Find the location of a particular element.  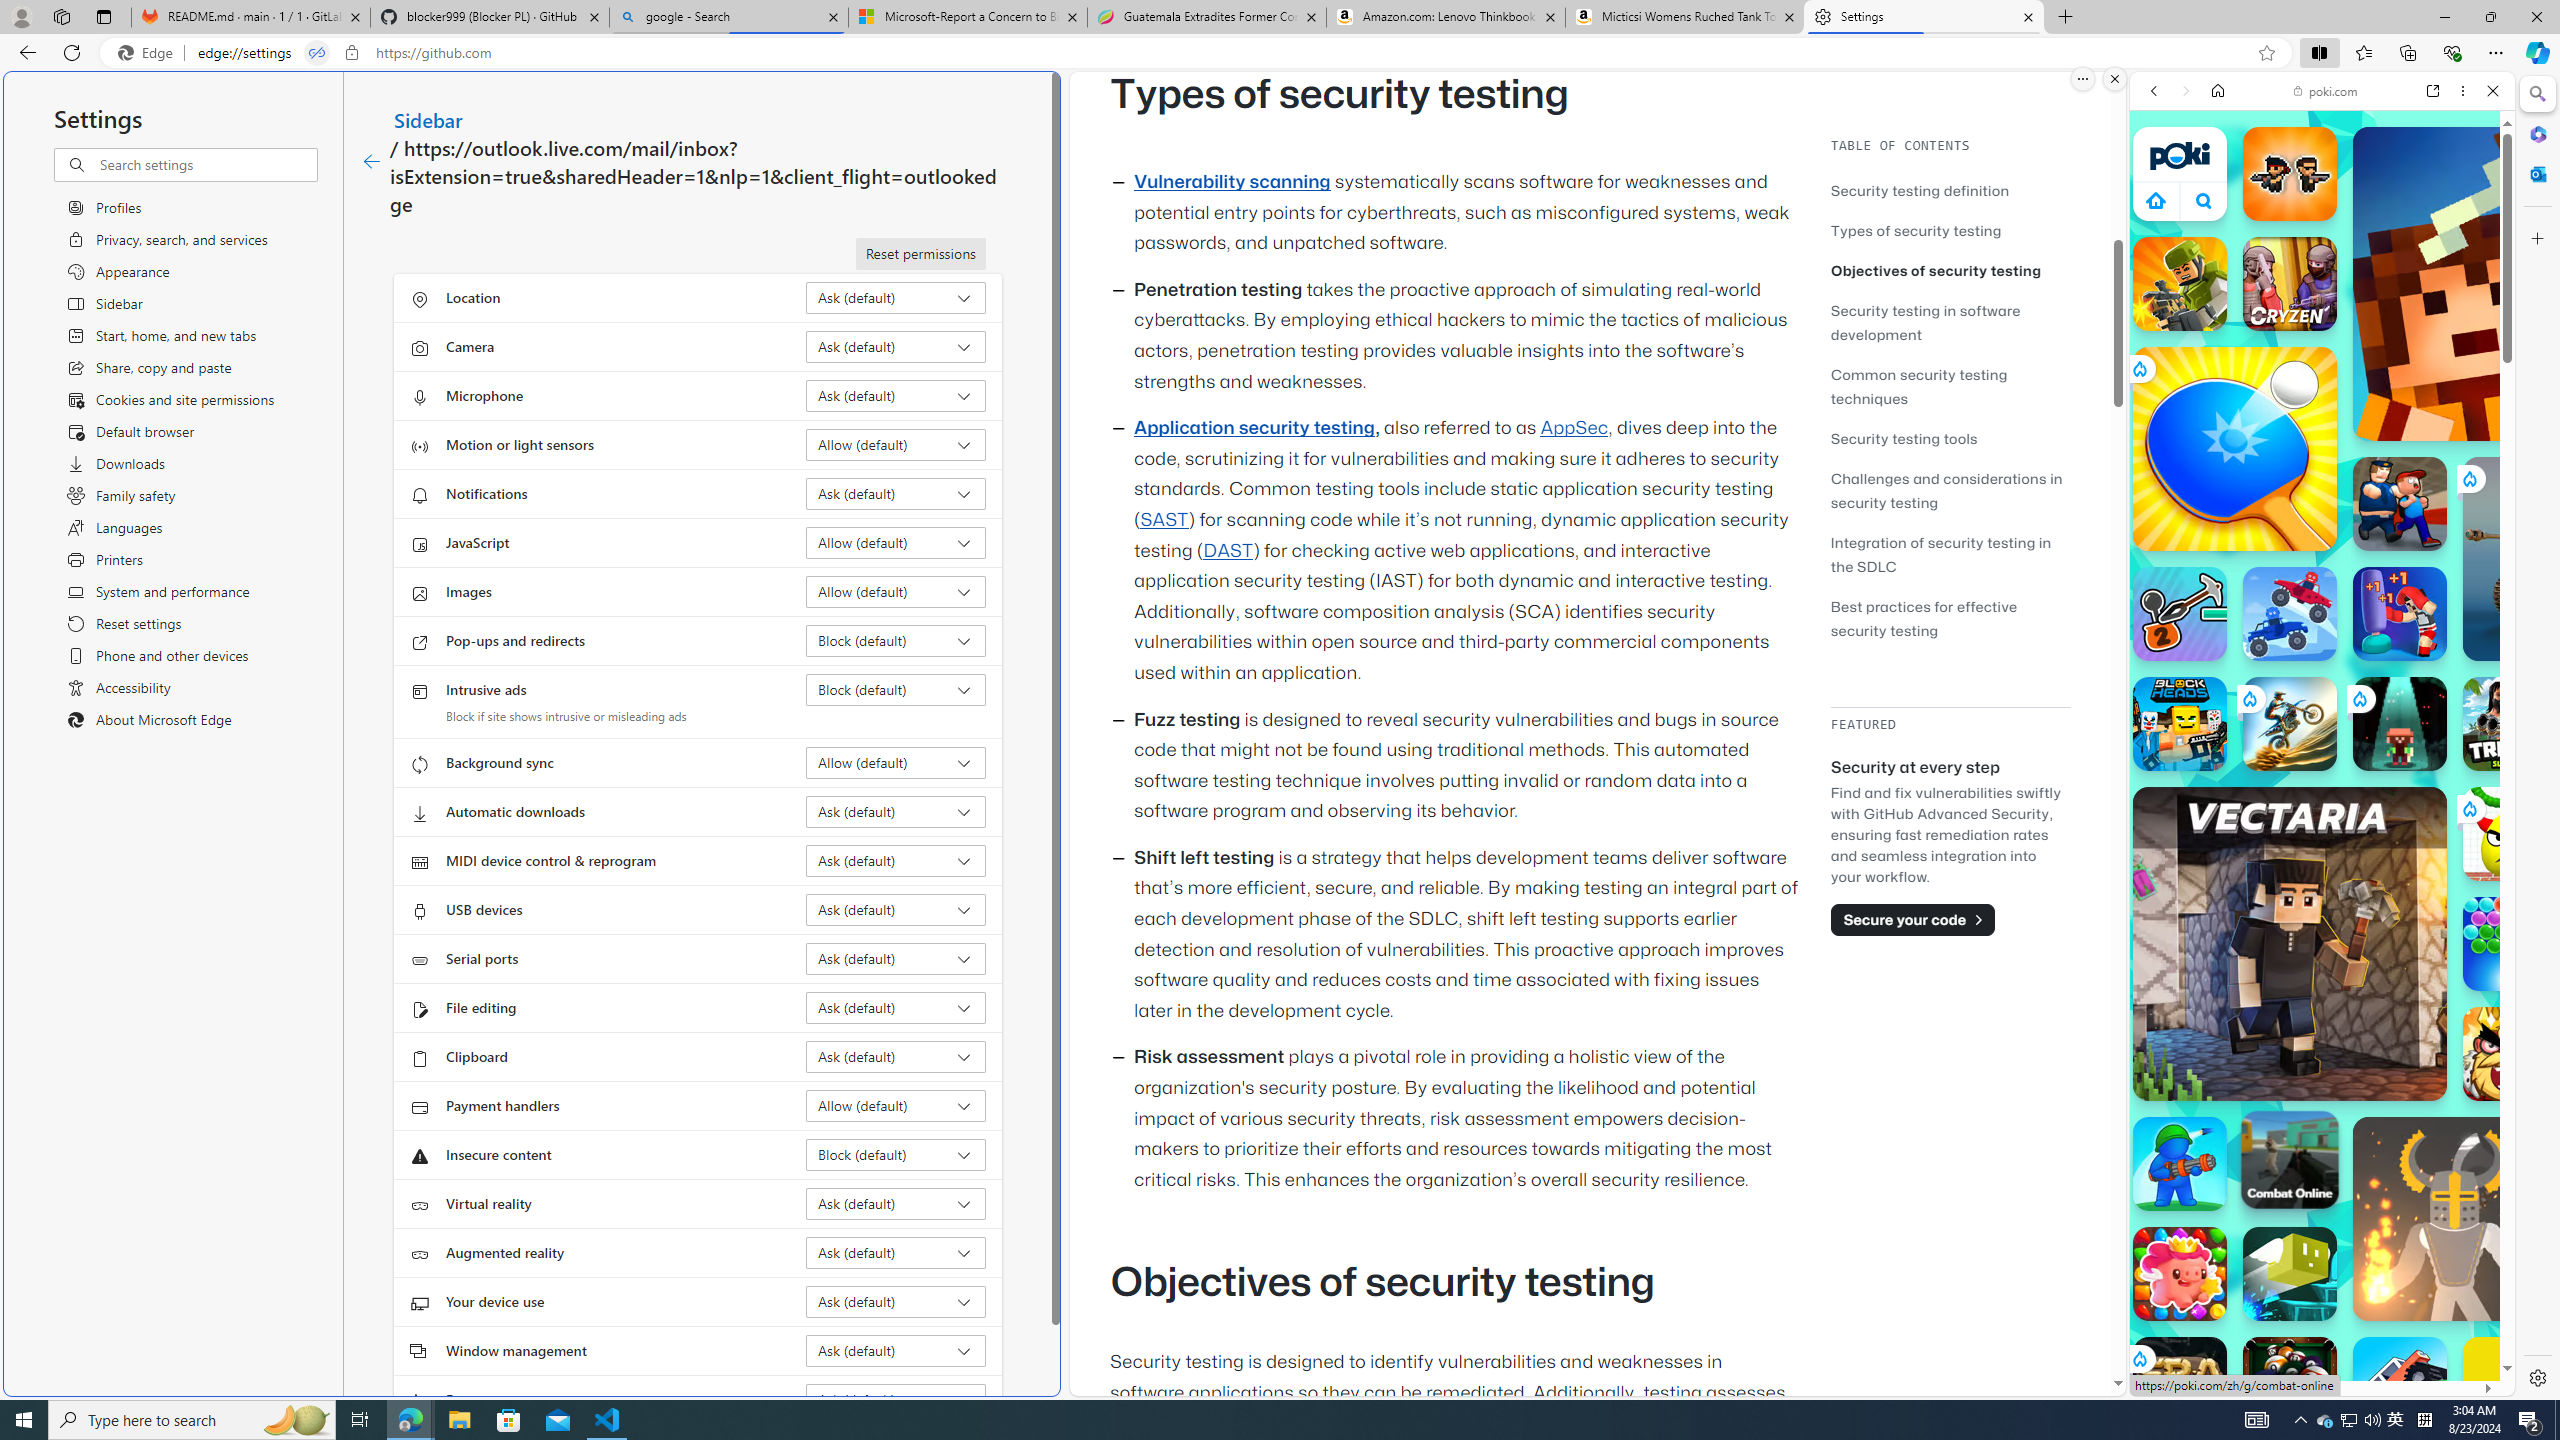

Clipboard Ask (default) is located at coordinates (896, 1056).